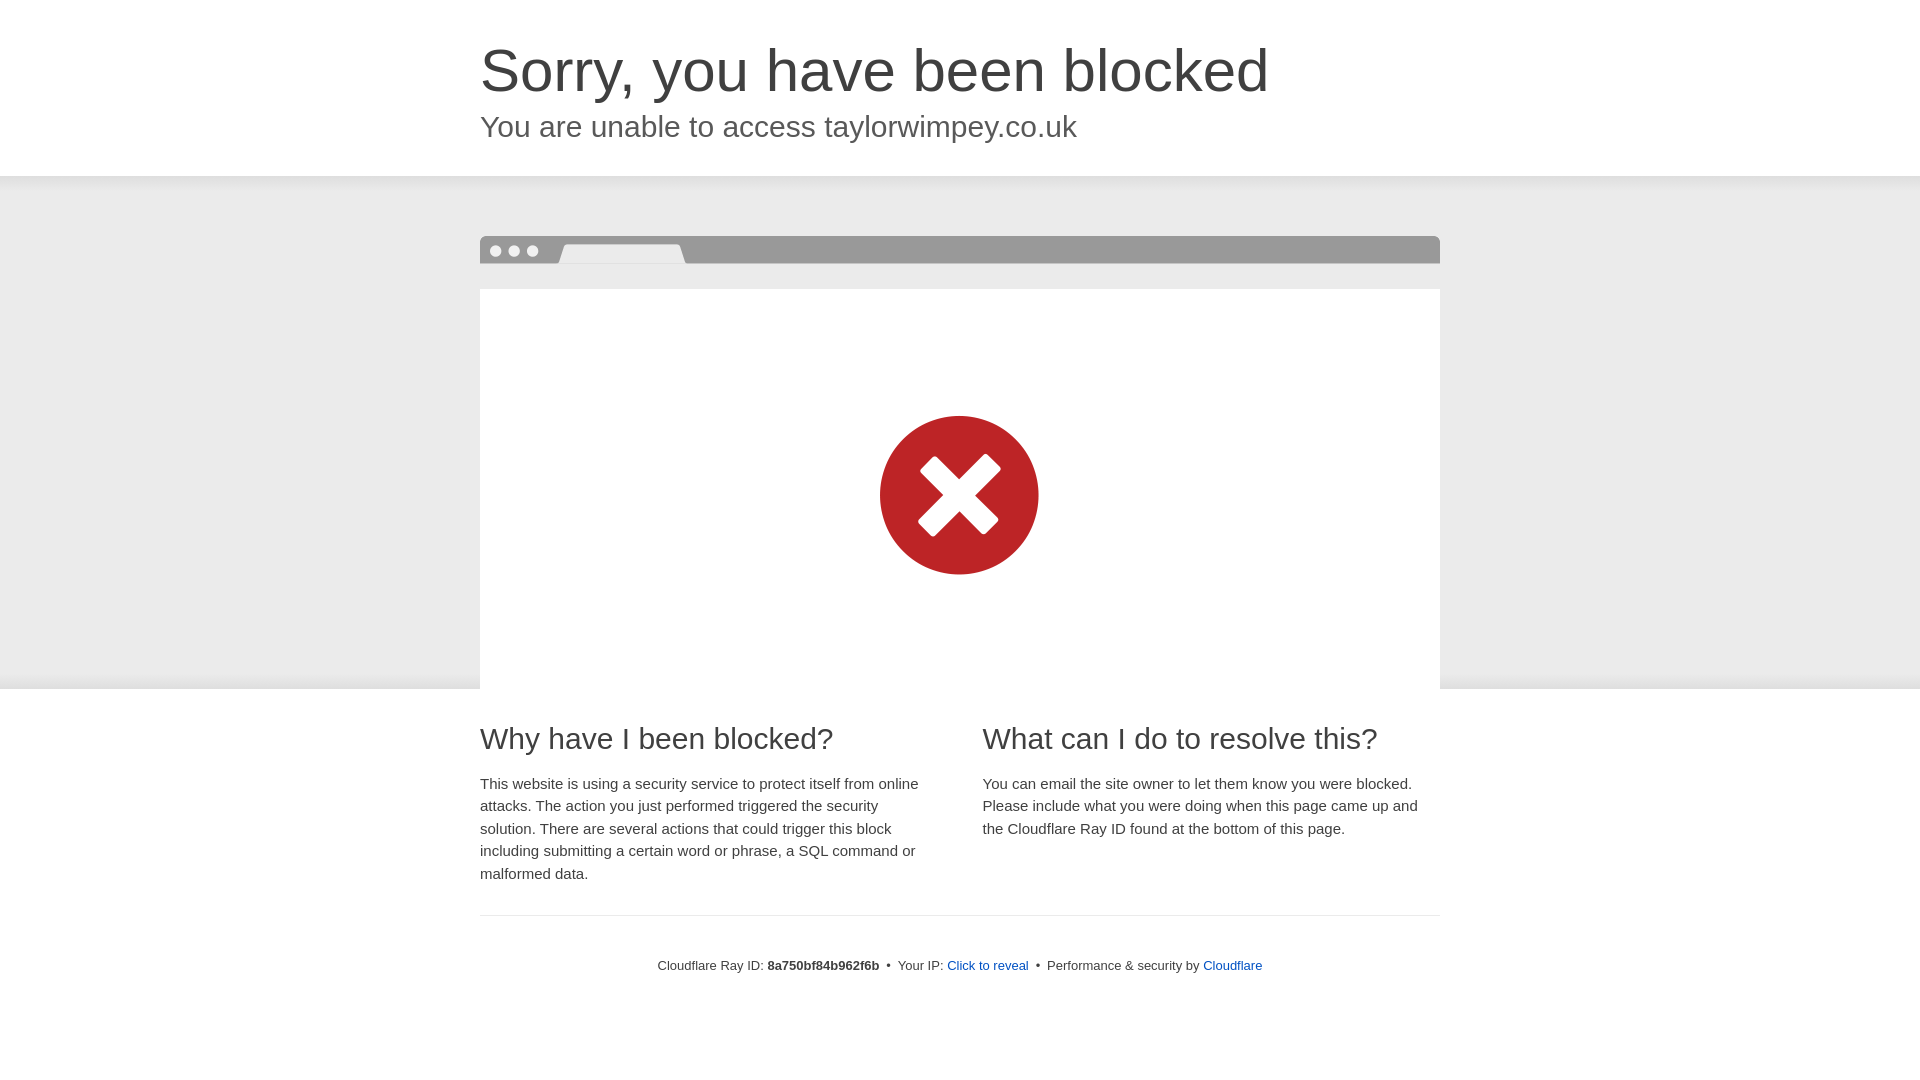  I want to click on Cloudflare, so click(1232, 965).